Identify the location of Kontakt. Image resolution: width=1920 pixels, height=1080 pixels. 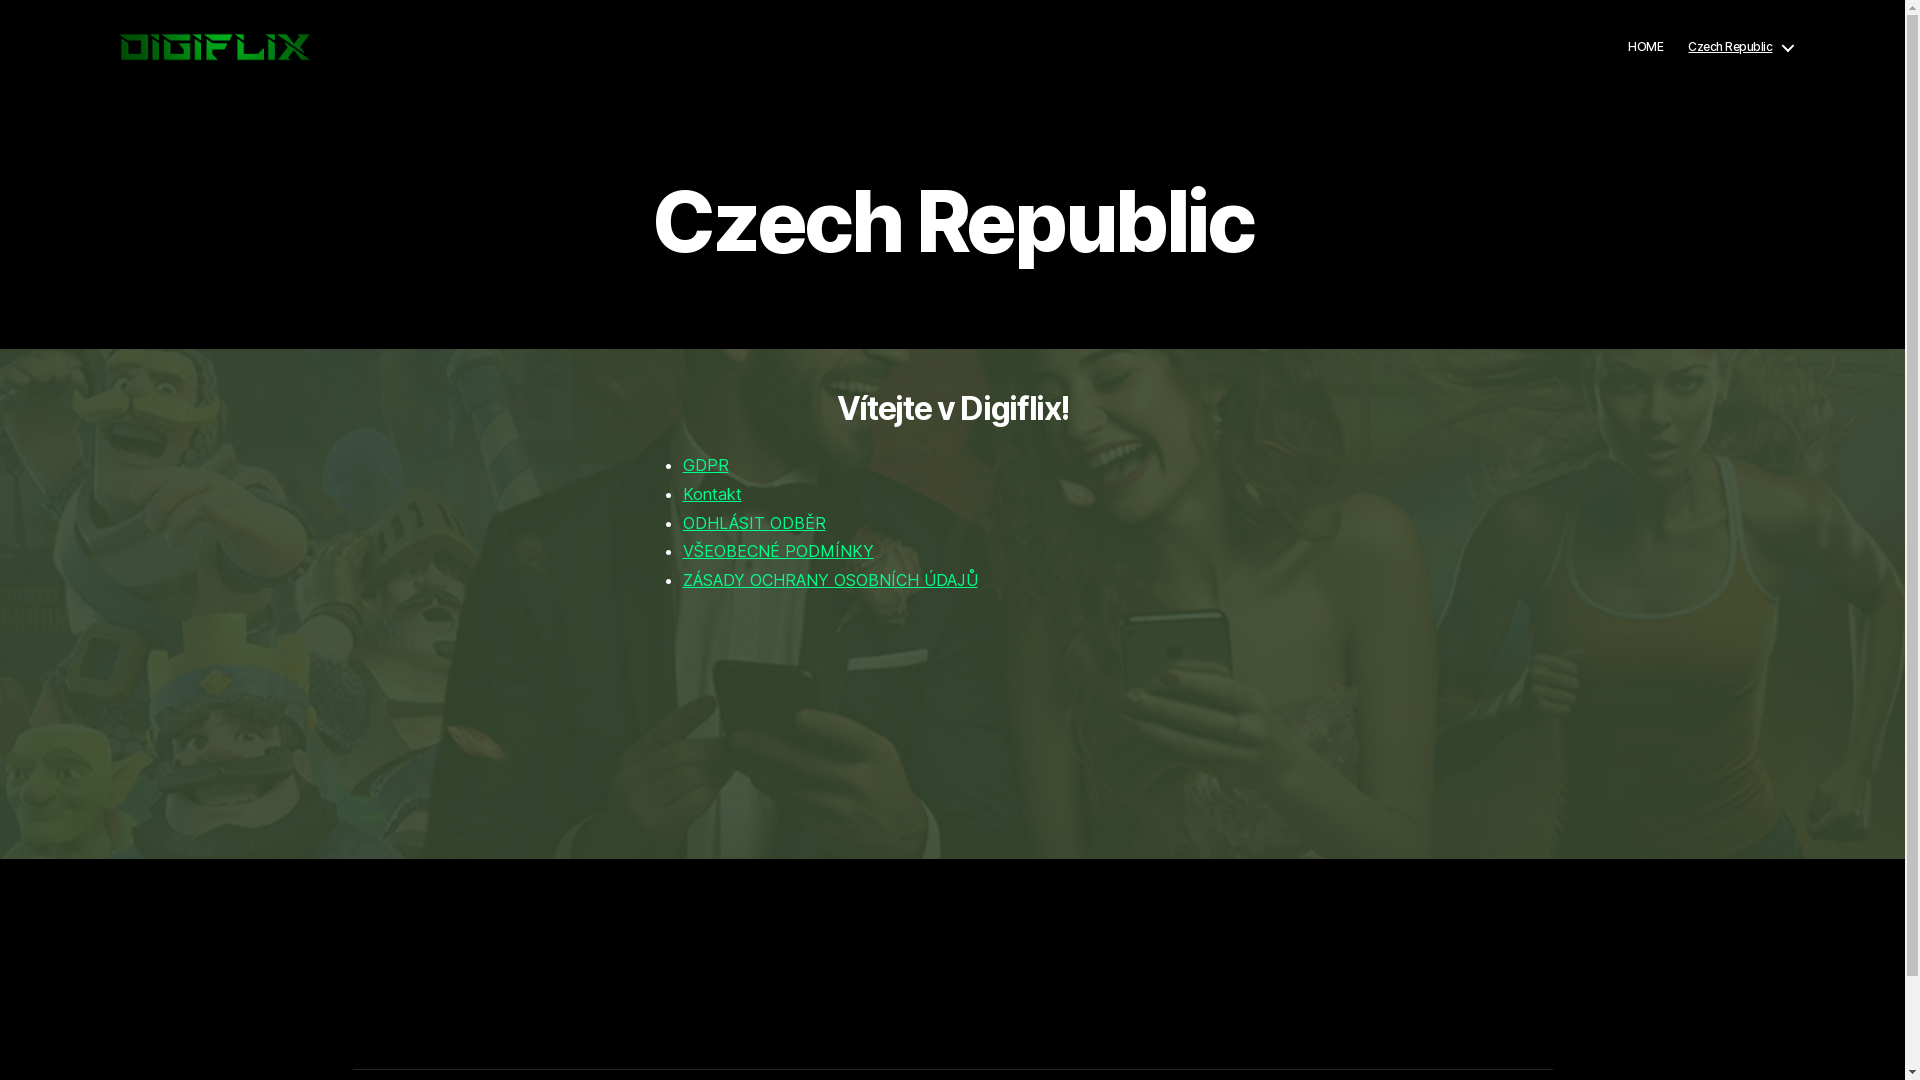
(712, 494).